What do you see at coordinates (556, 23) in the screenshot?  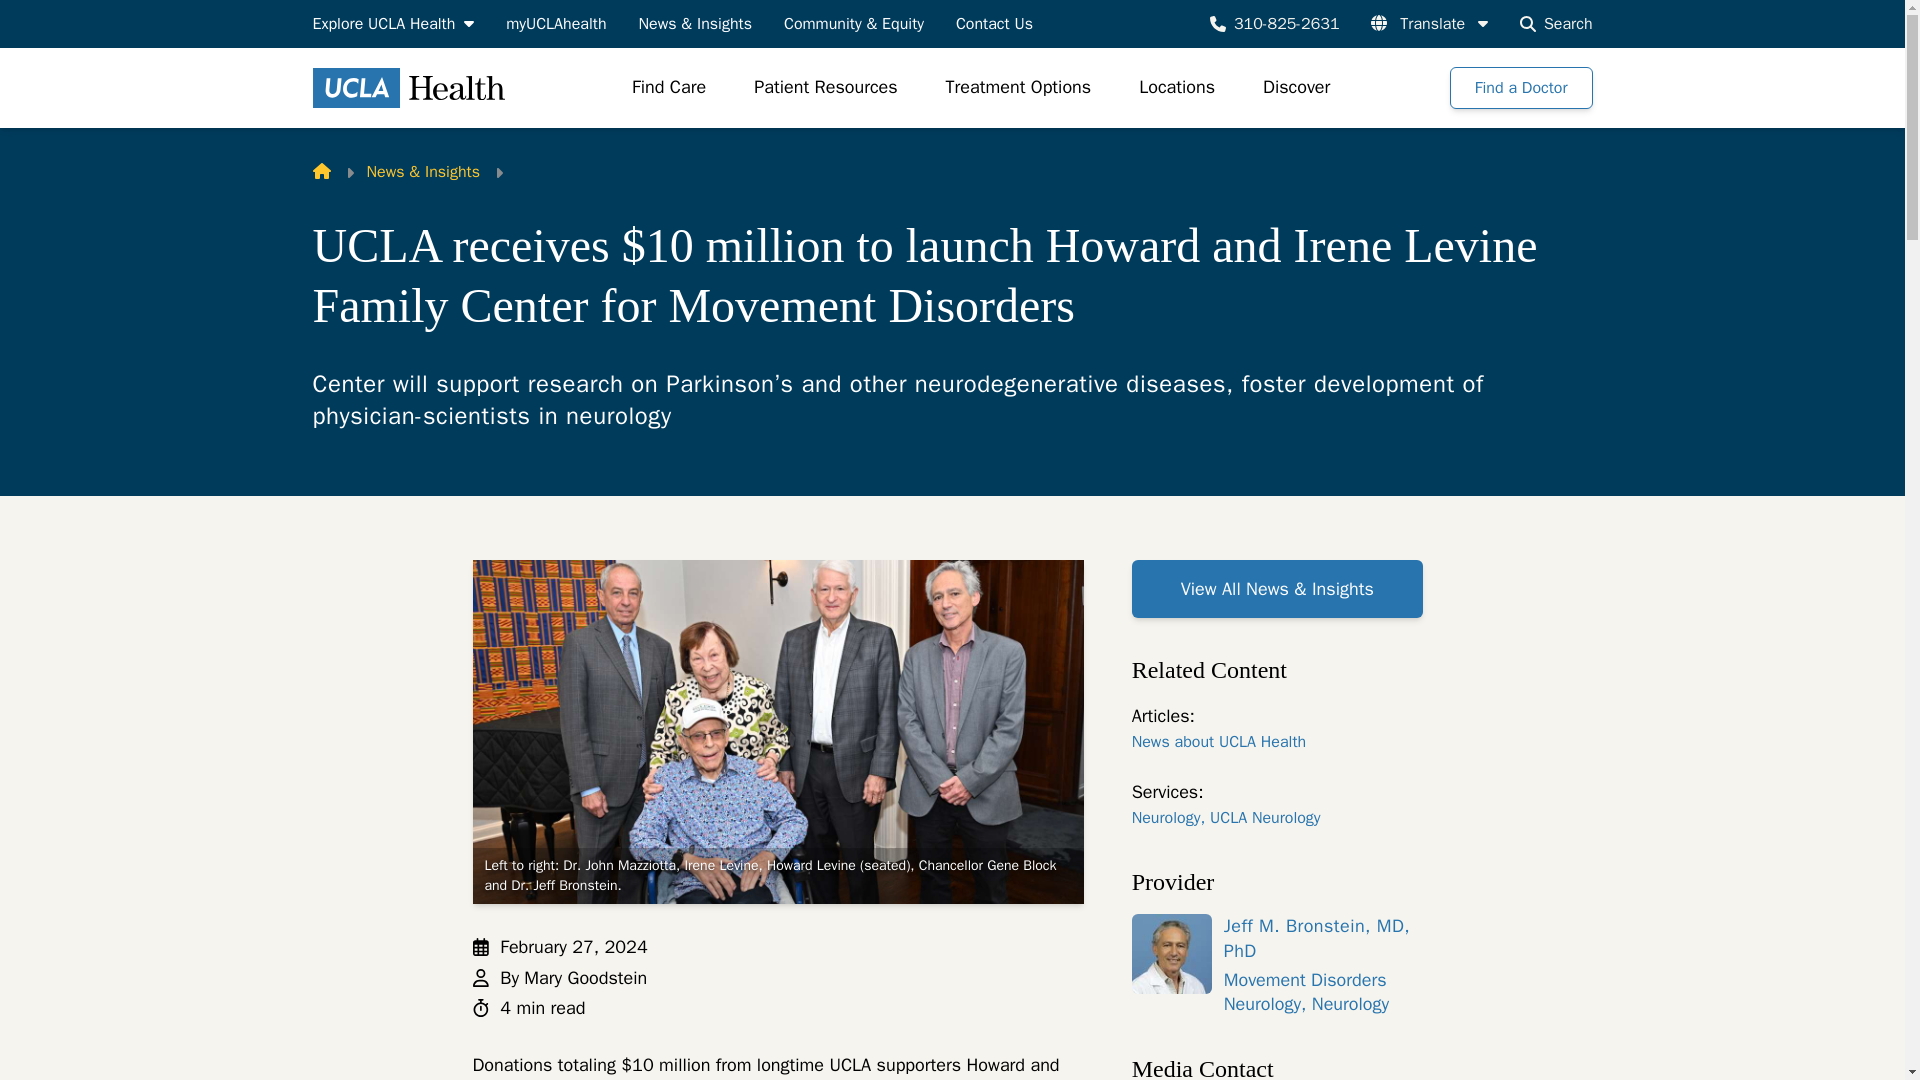 I see `myUCLAhealth` at bounding box center [556, 23].